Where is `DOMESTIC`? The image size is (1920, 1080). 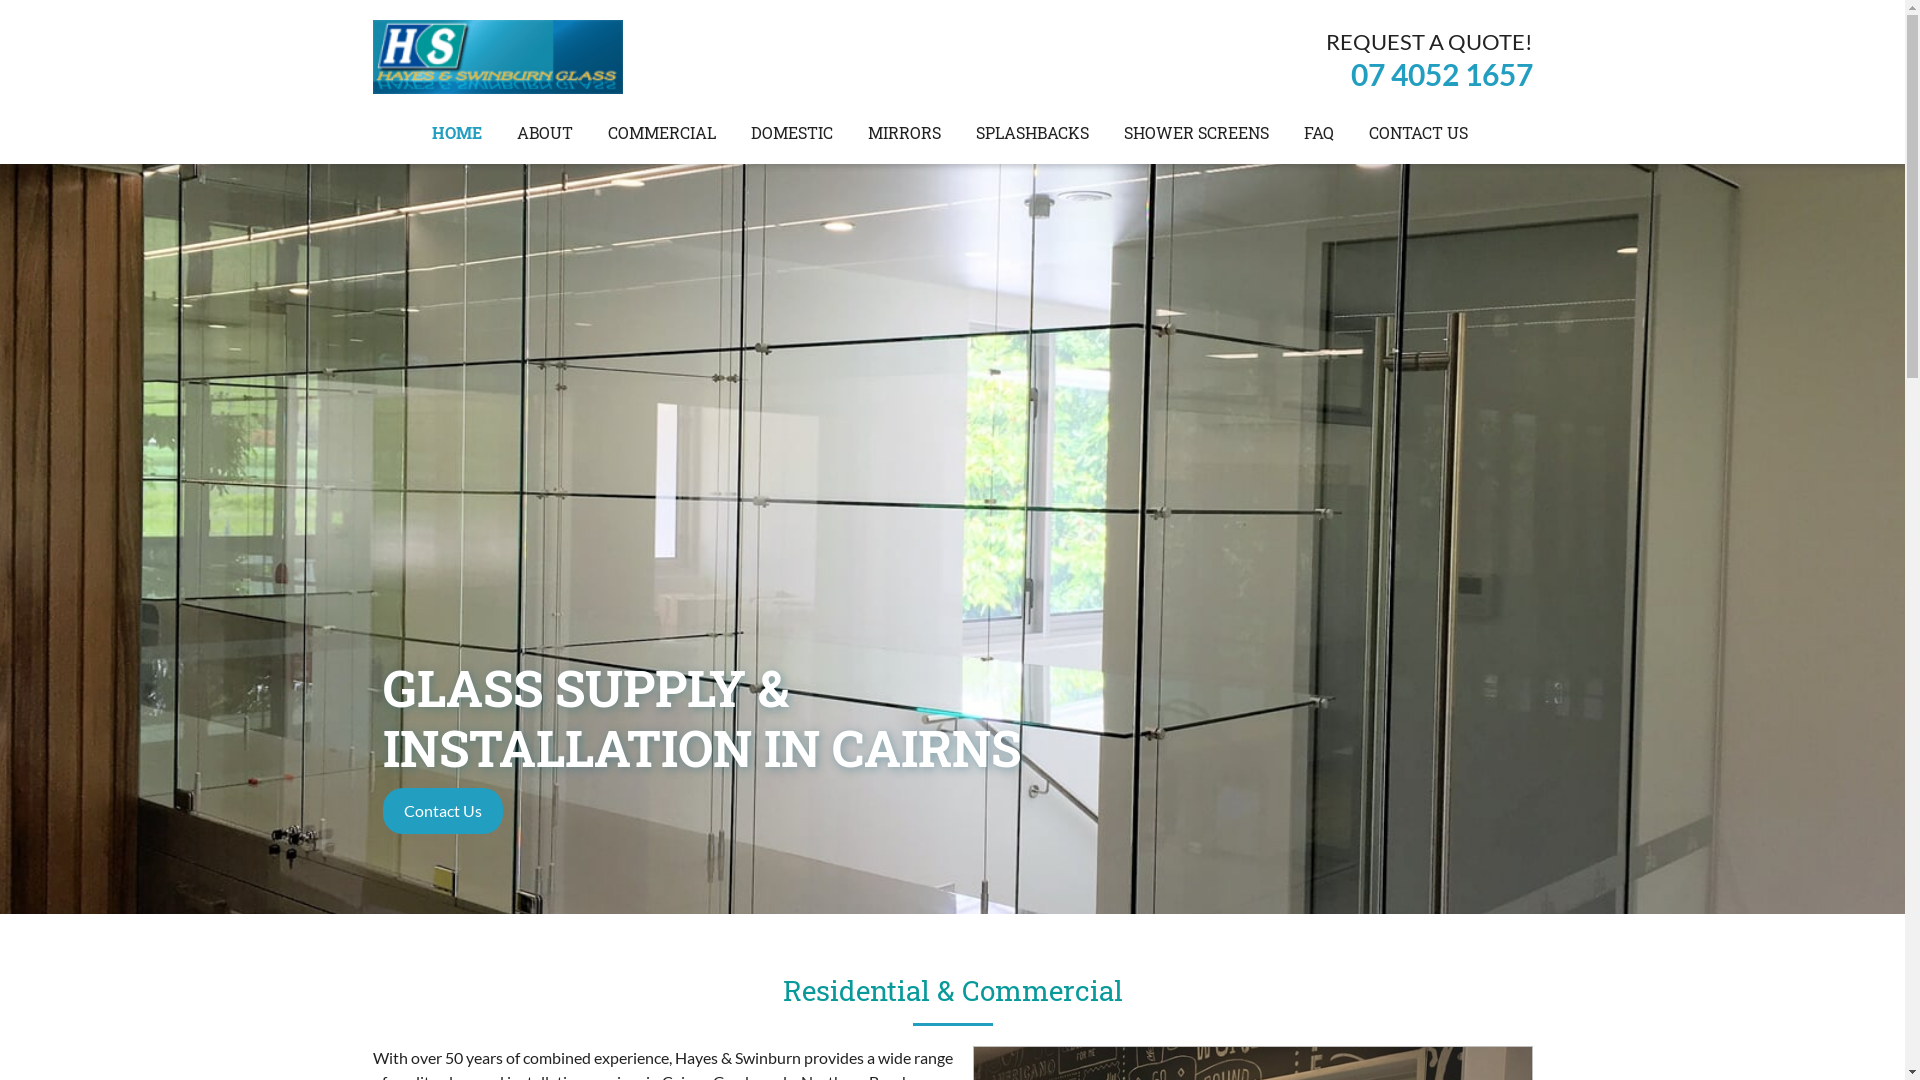
DOMESTIC is located at coordinates (792, 133).